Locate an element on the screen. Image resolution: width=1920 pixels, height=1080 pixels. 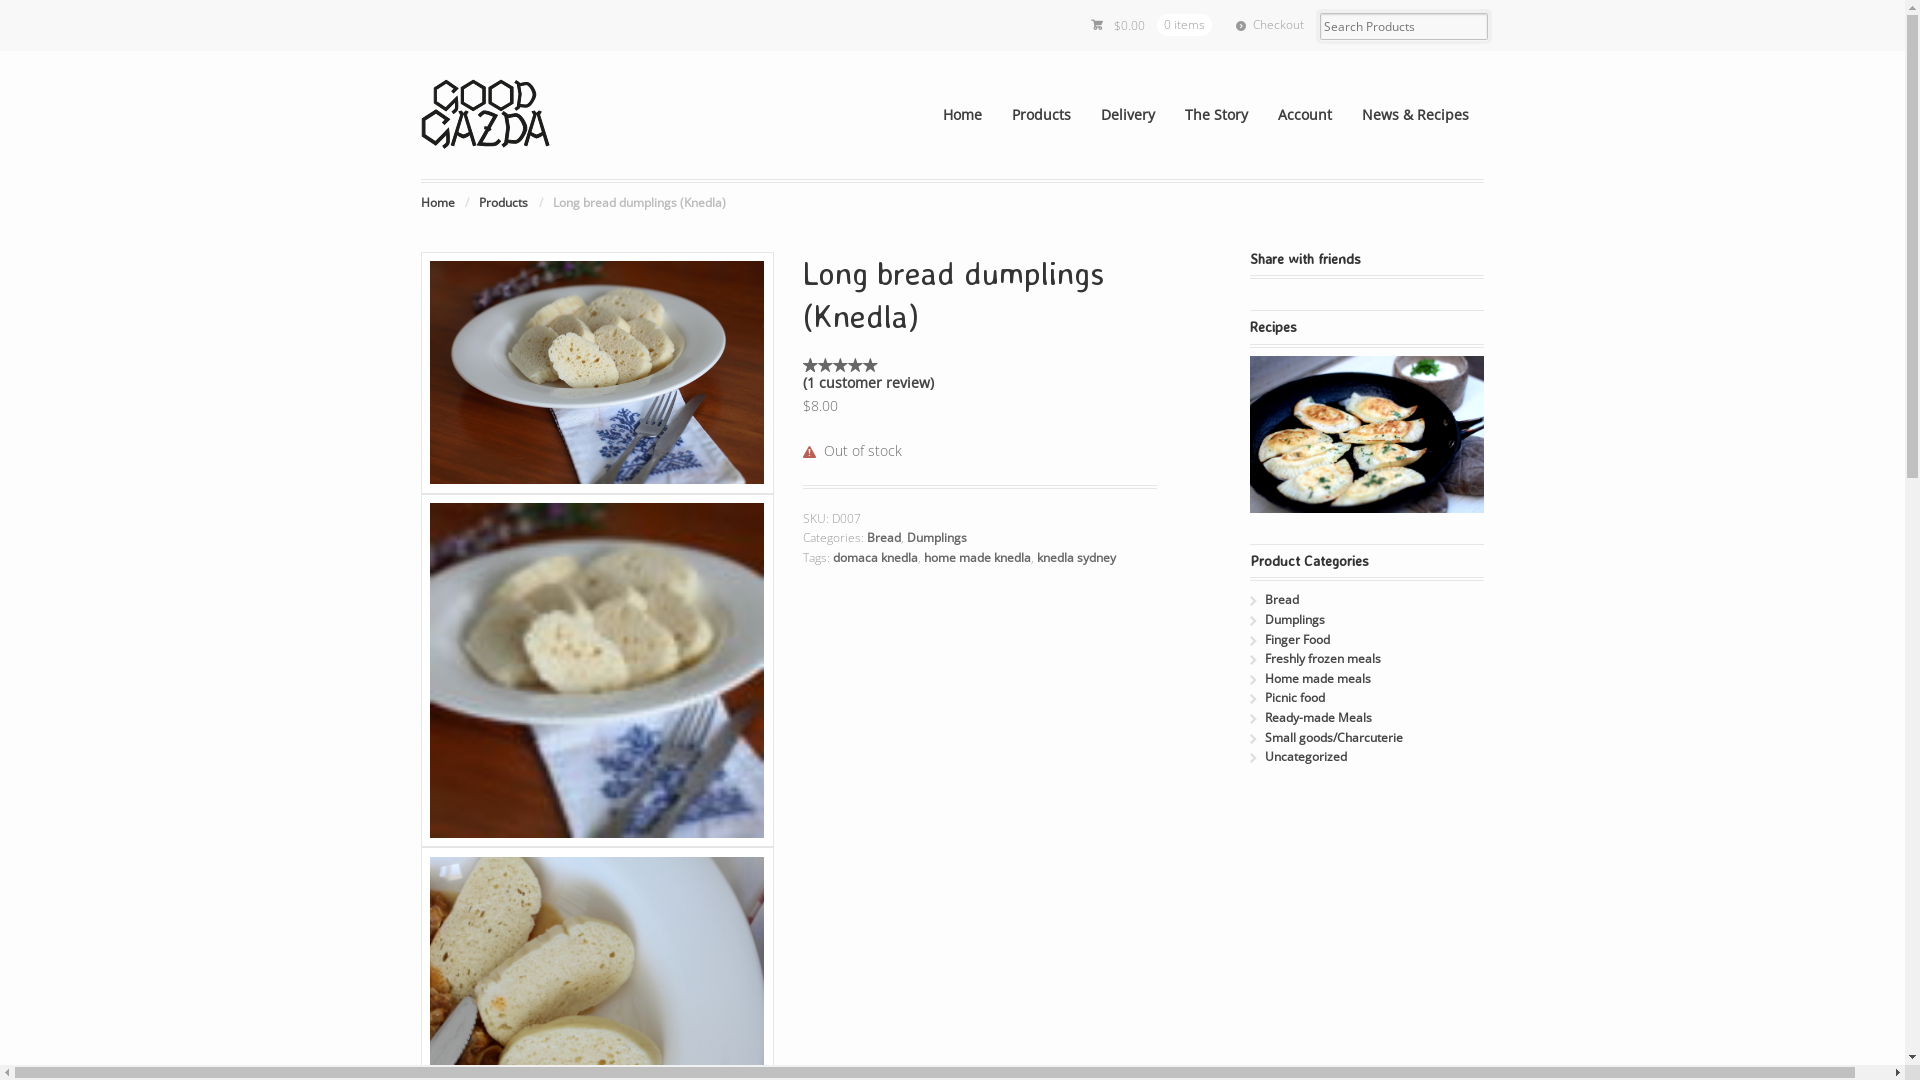
GoodGazda_food_1 is located at coordinates (598, 670).